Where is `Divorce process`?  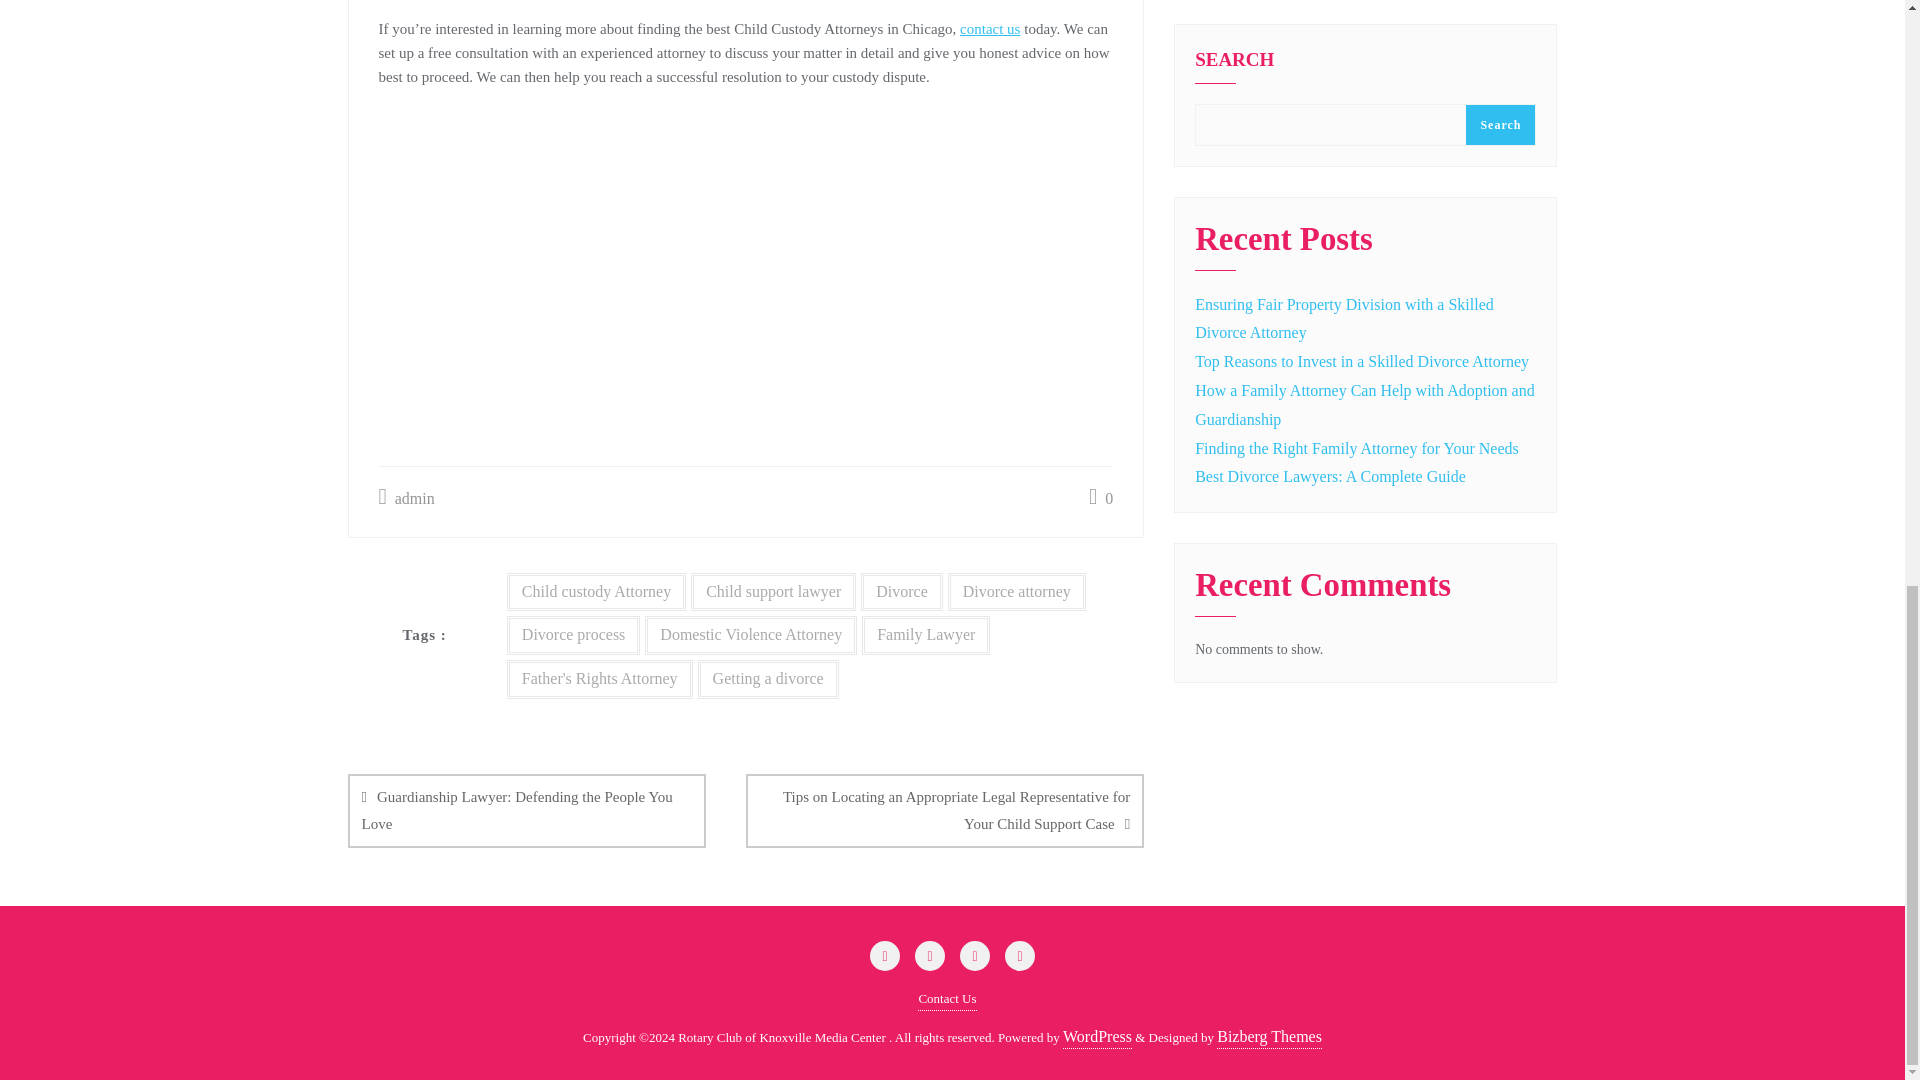 Divorce process is located at coordinates (574, 634).